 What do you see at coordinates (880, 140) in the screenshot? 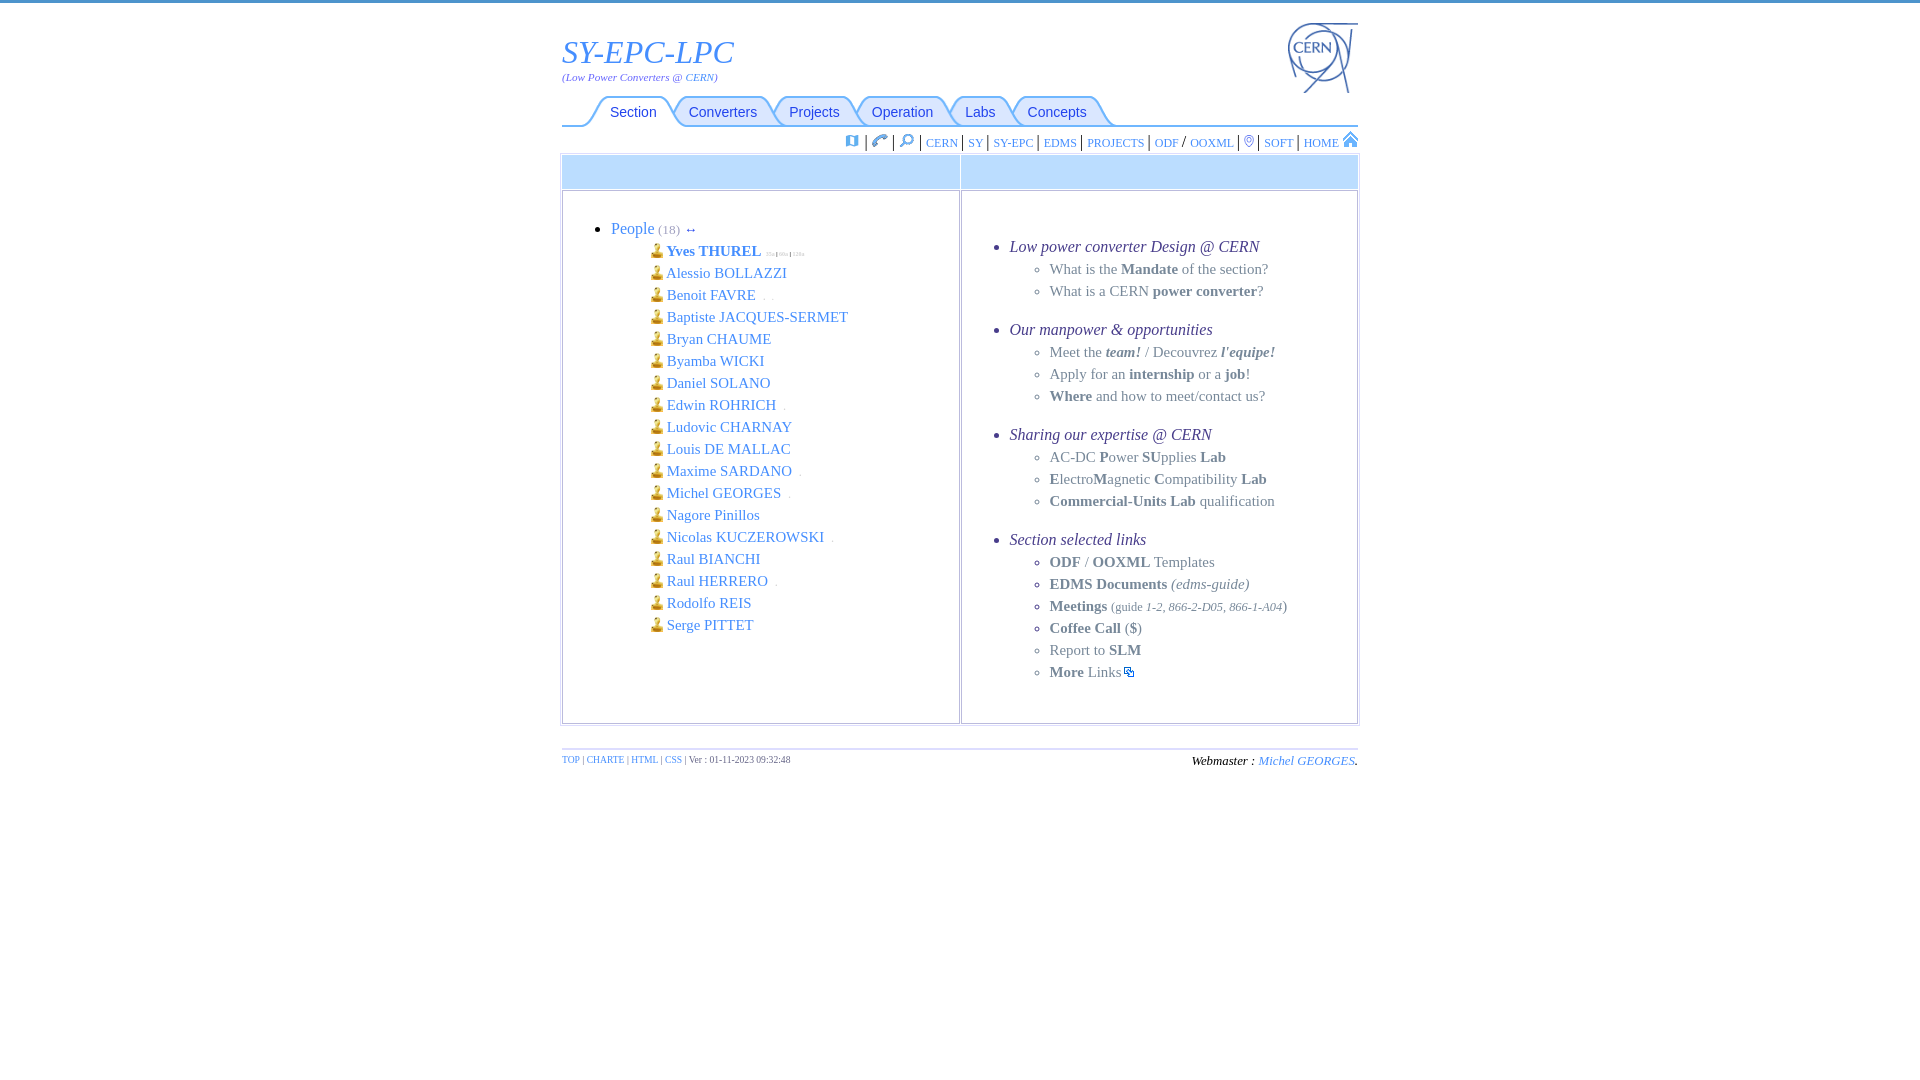
I see `CERN Phonebook Alt+Shift+X` at bounding box center [880, 140].